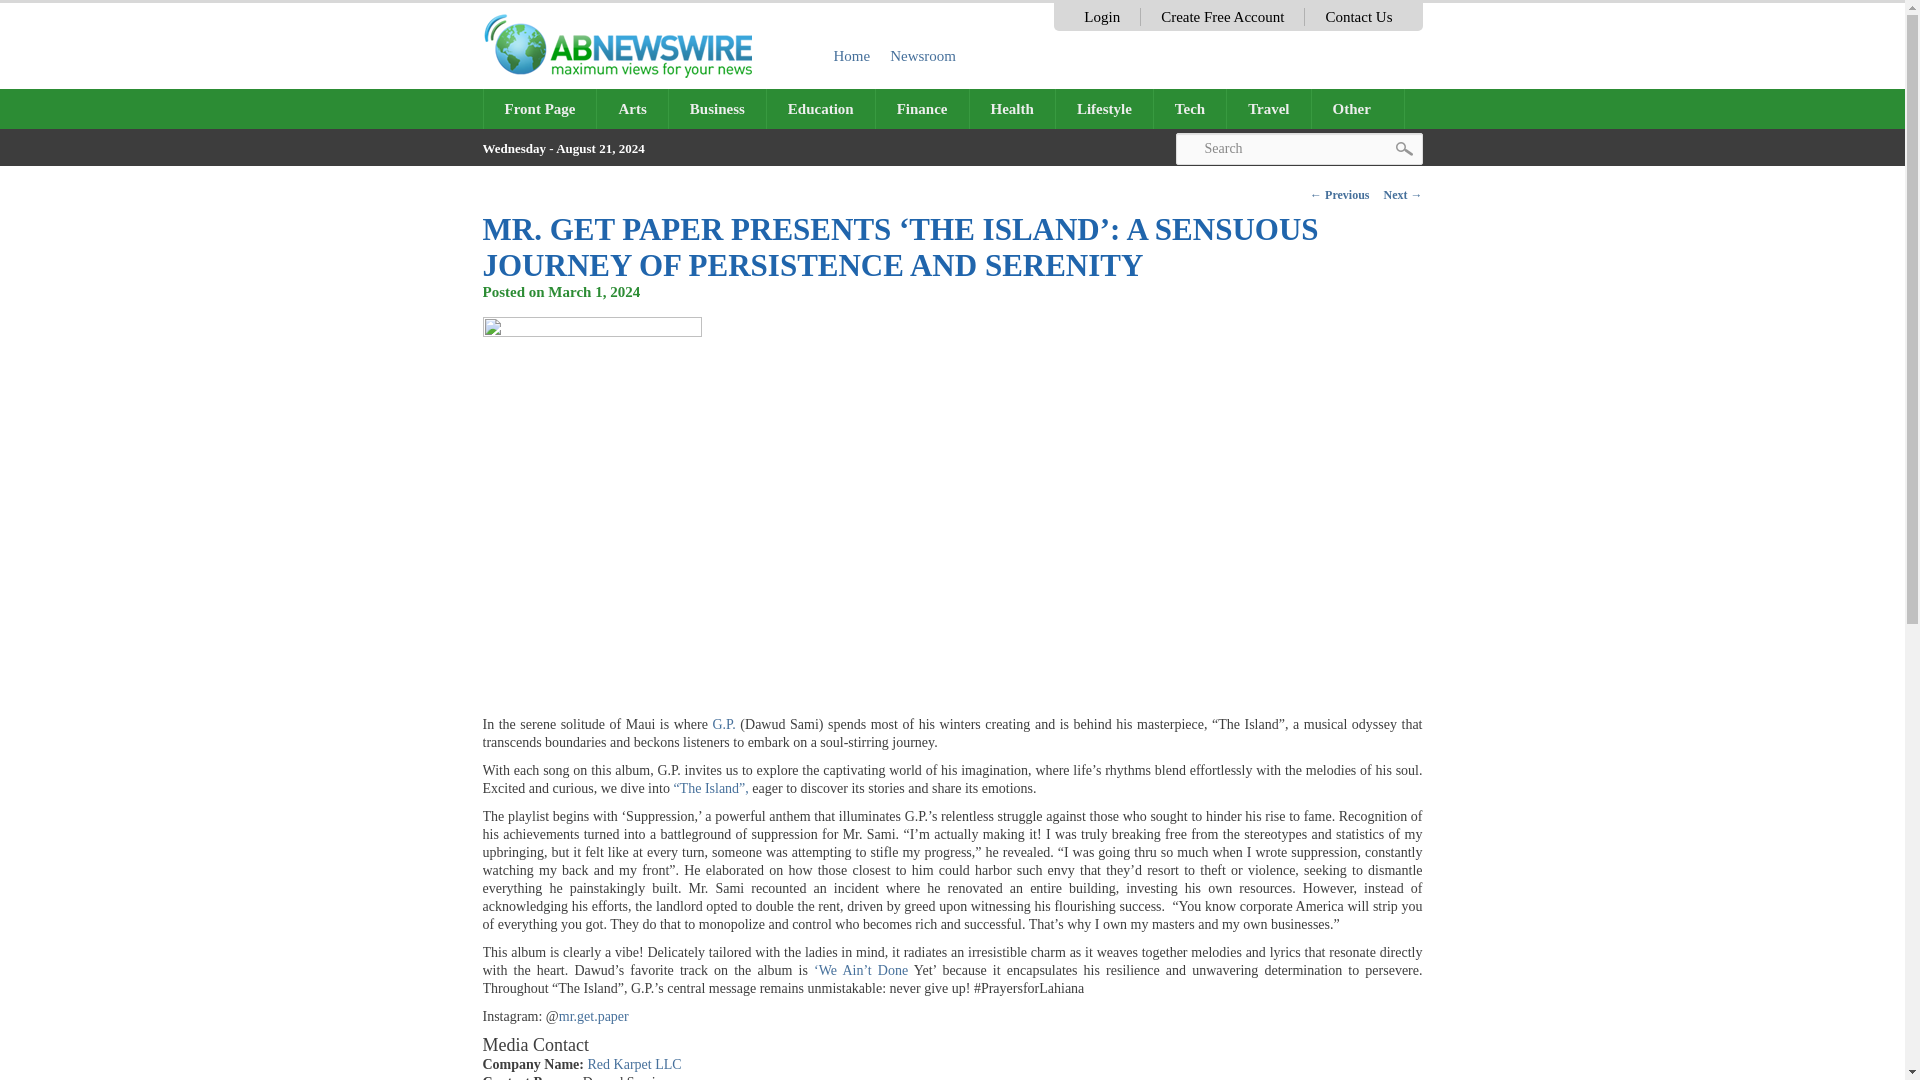 The image size is (1920, 1080). I want to click on Tech, so click(1189, 108).